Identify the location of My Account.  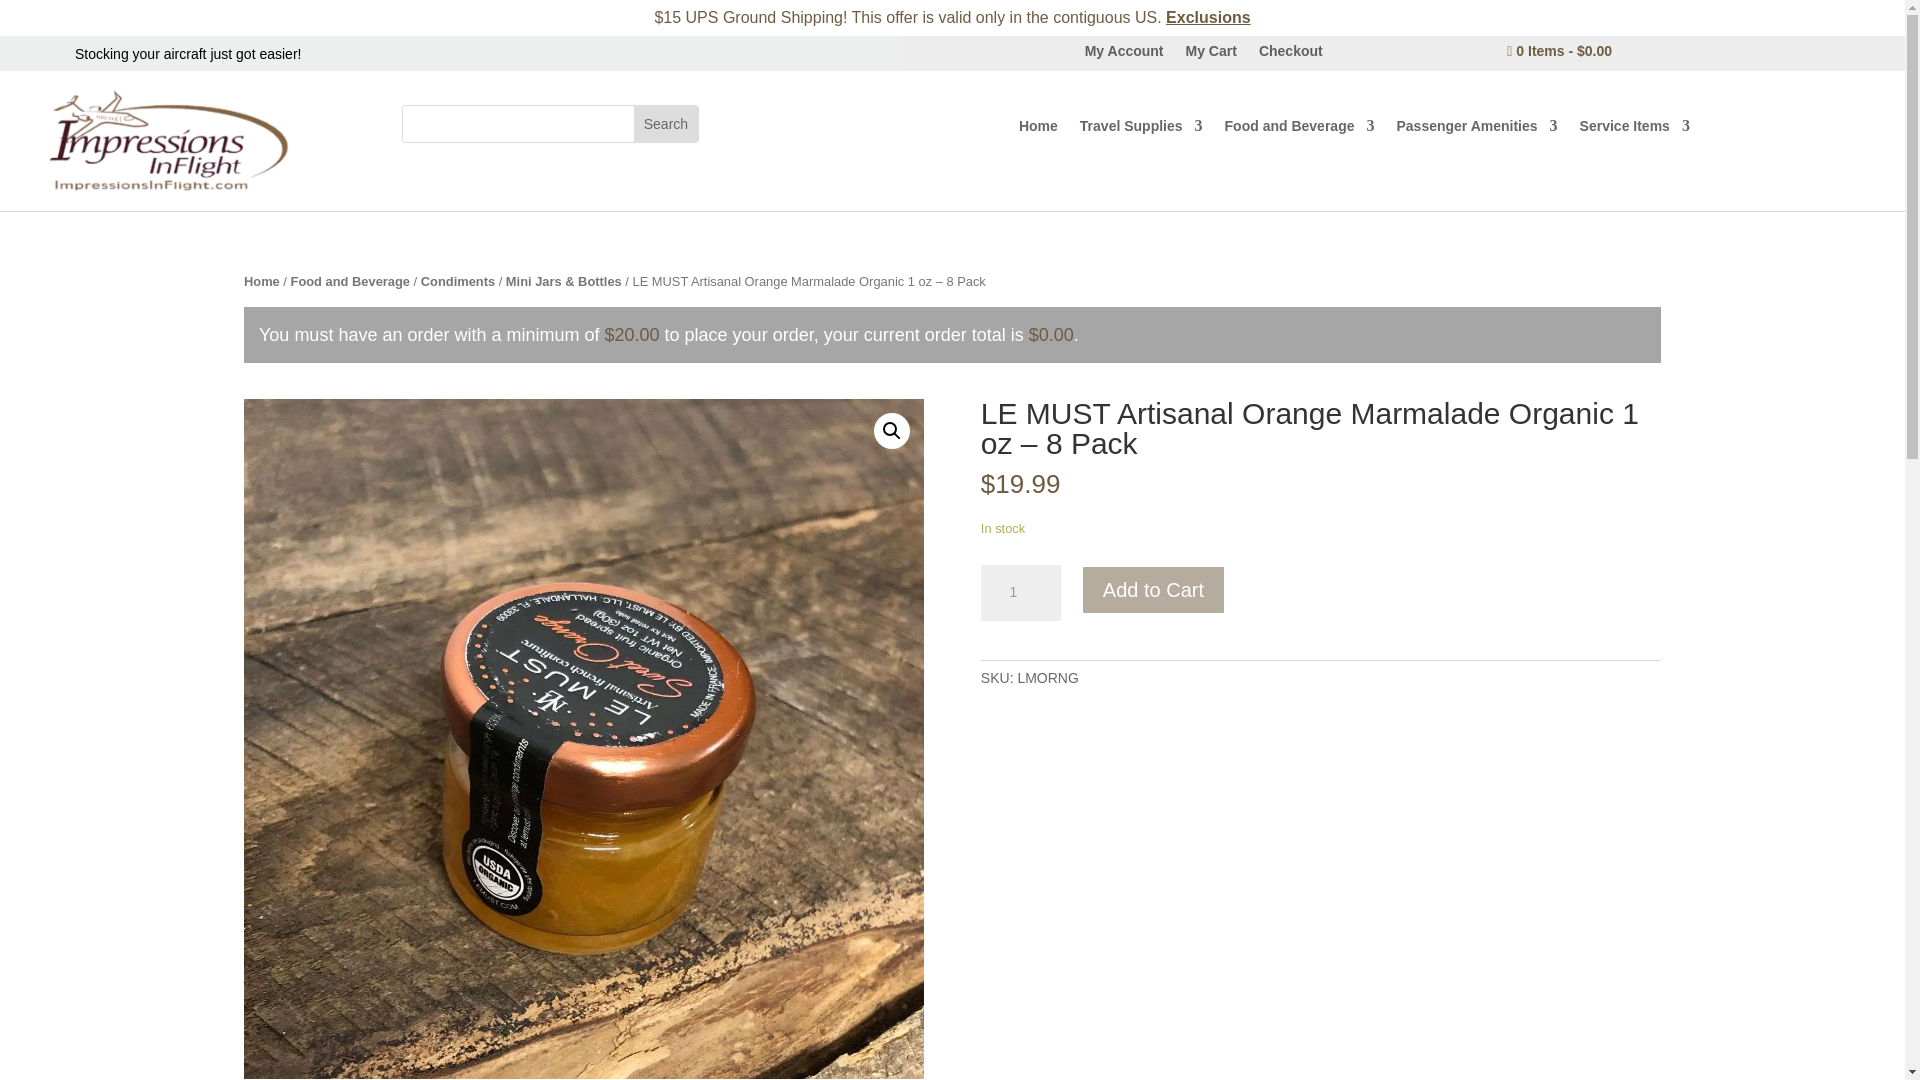
(1124, 54).